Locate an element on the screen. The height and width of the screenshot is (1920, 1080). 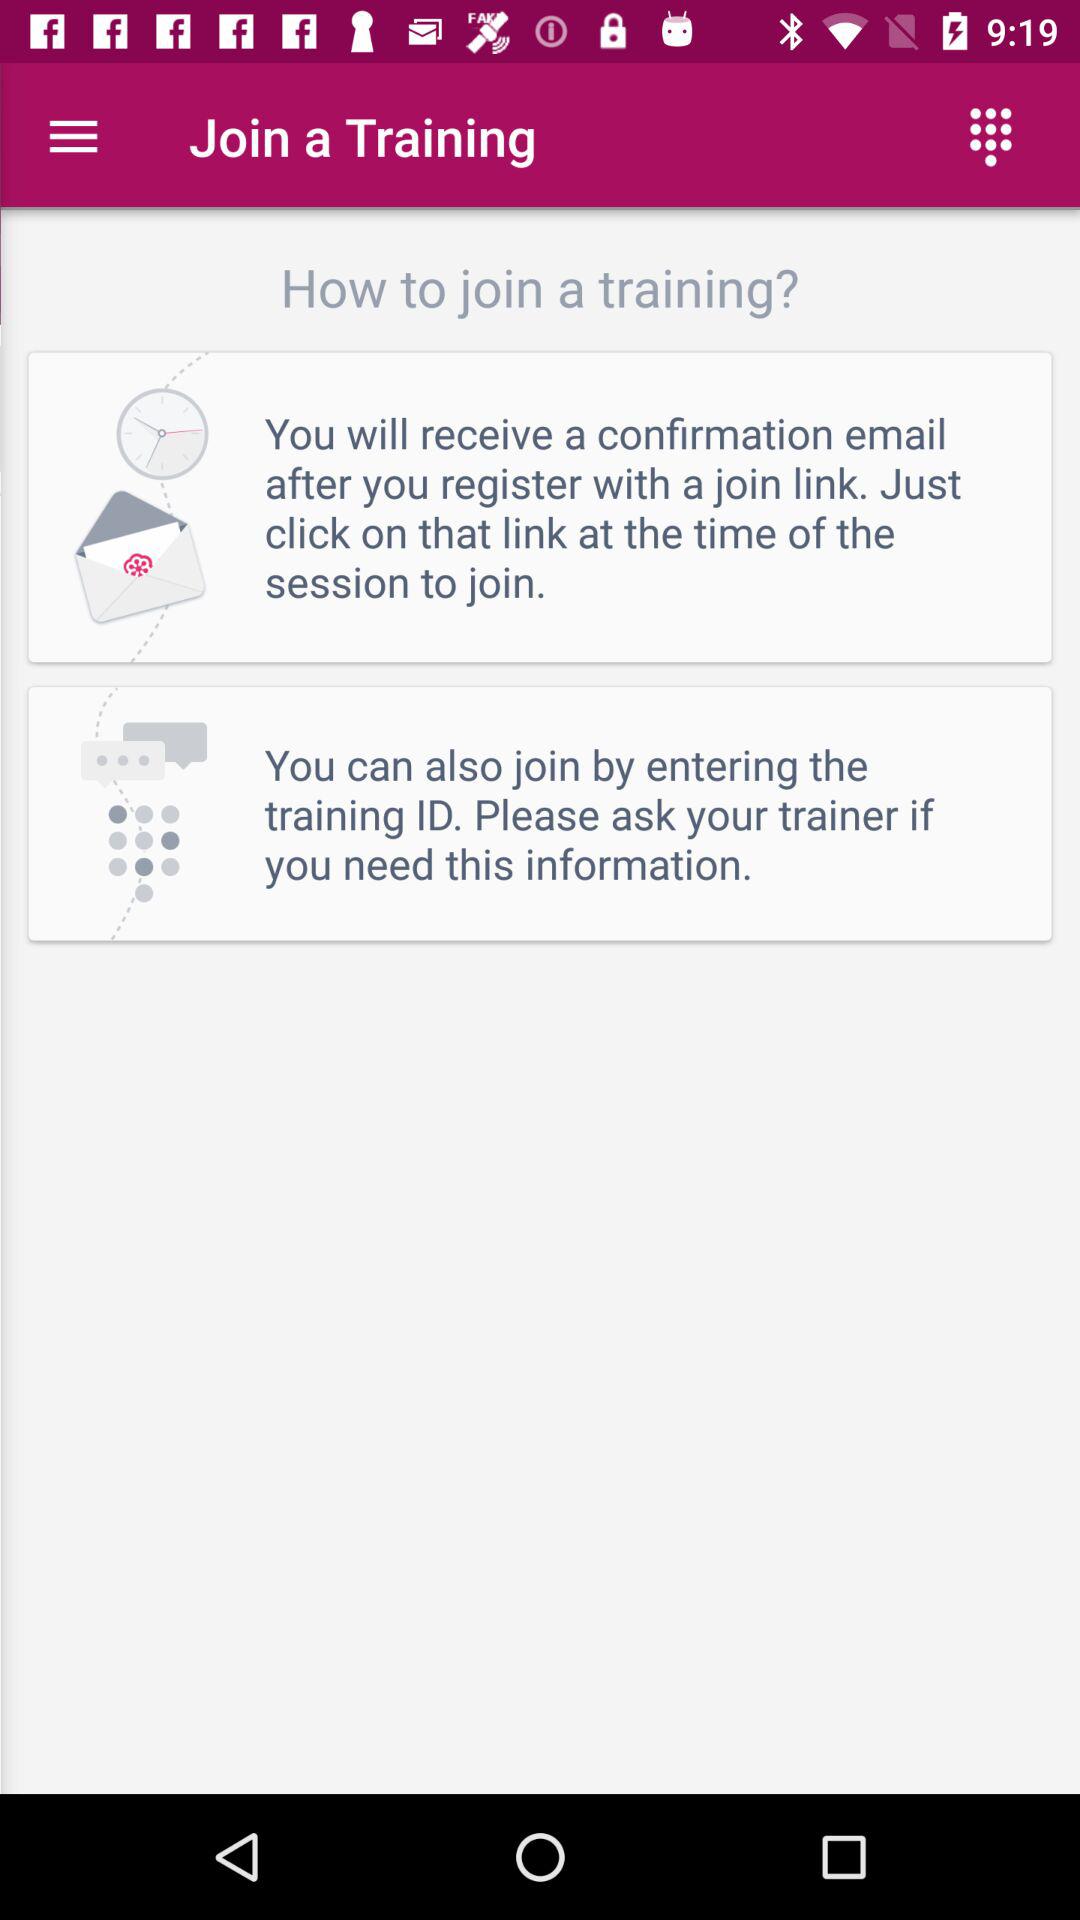
select icon to the left of the join a training icon is located at coordinates (73, 136).